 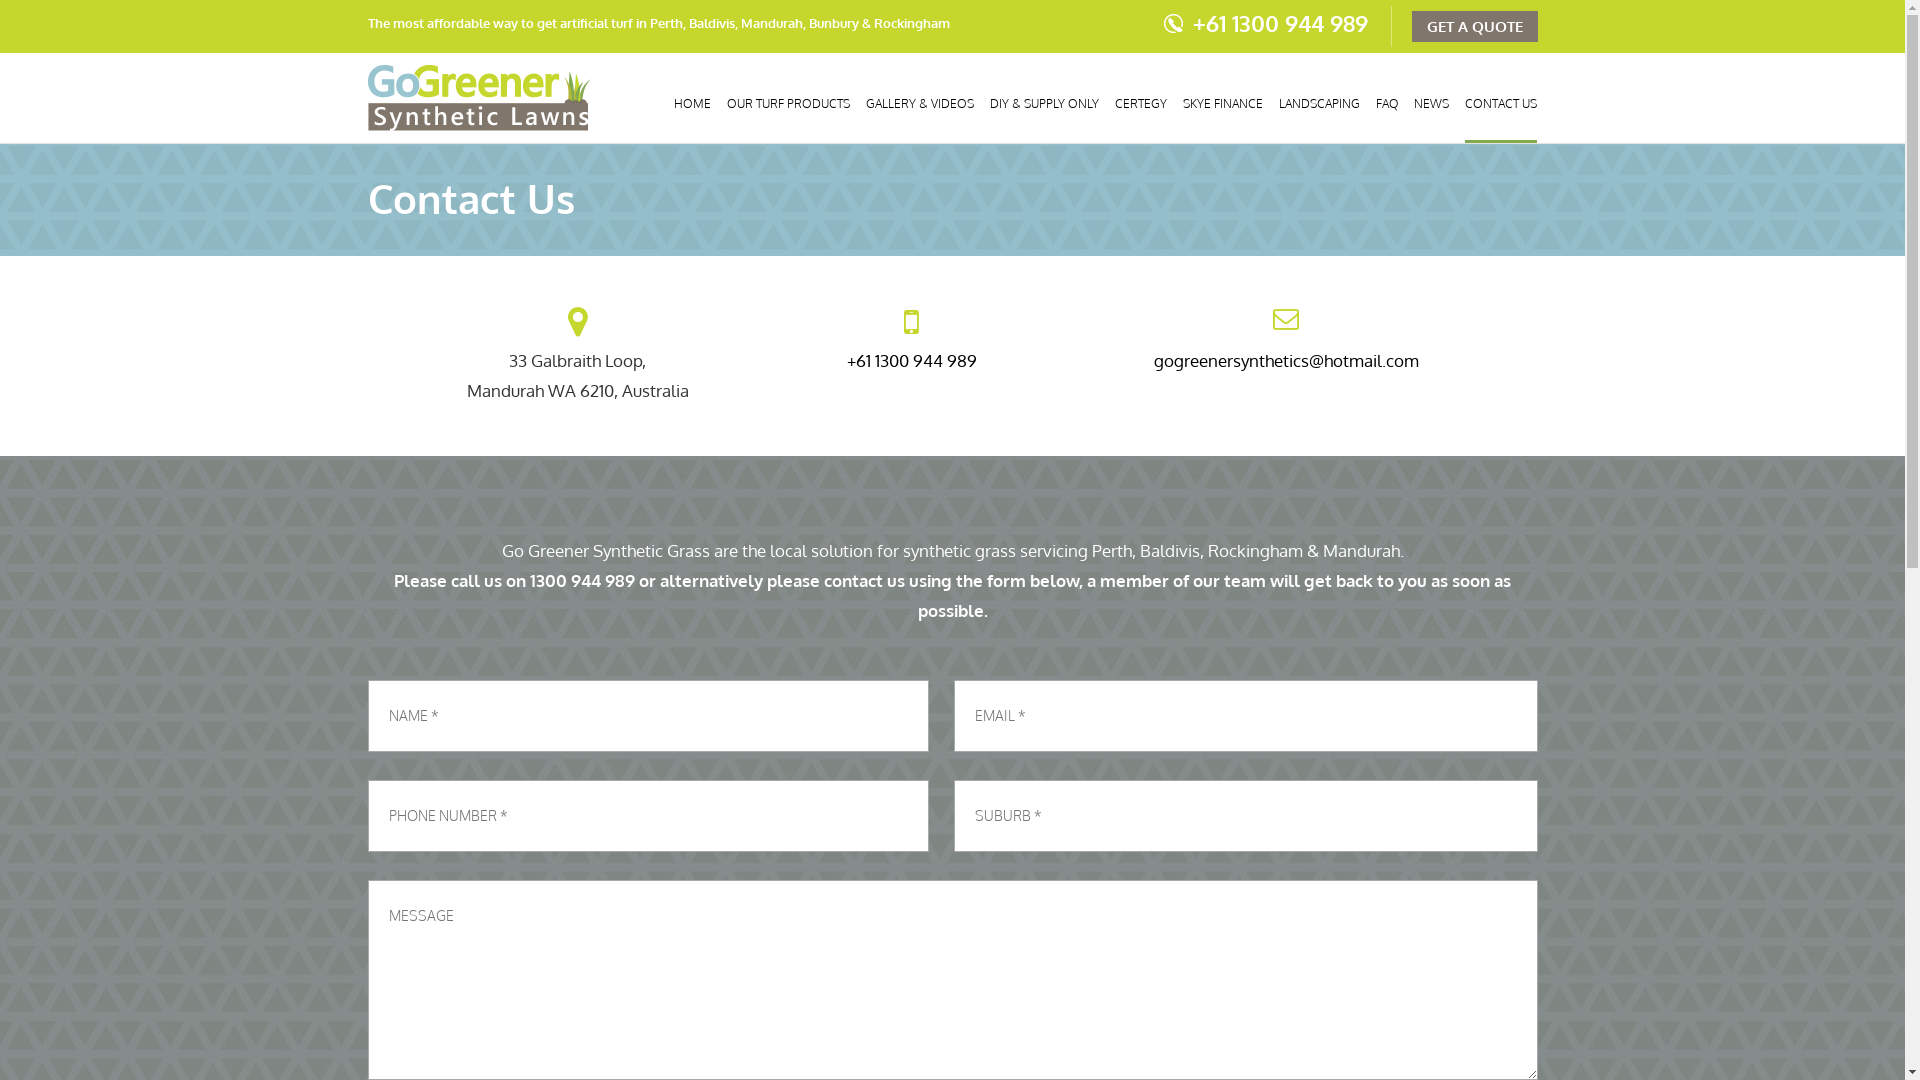 I want to click on NEWS, so click(x=1432, y=112).